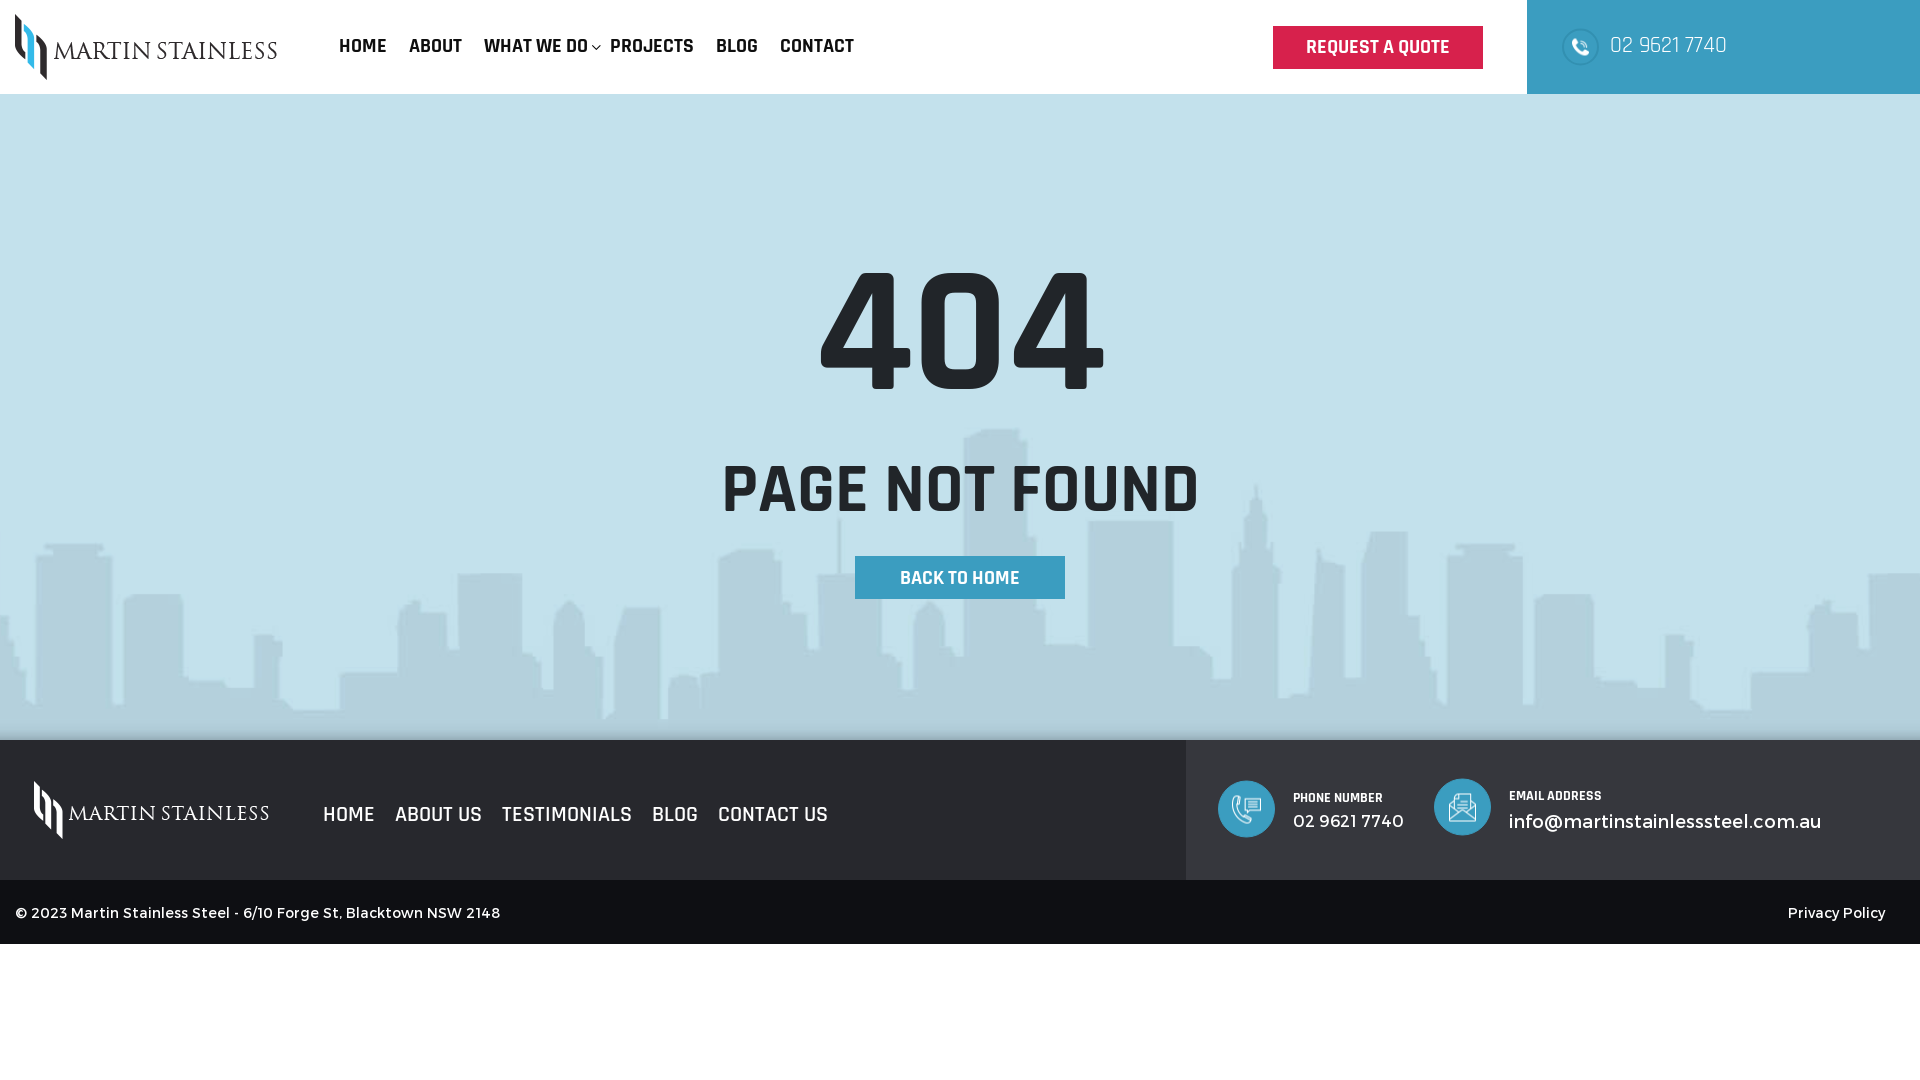 Image resolution: width=1920 pixels, height=1080 pixels. What do you see at coordinates (960, 578) in the screenshot?
I see `BACK TO HOME` at bounding box center [960, 578].